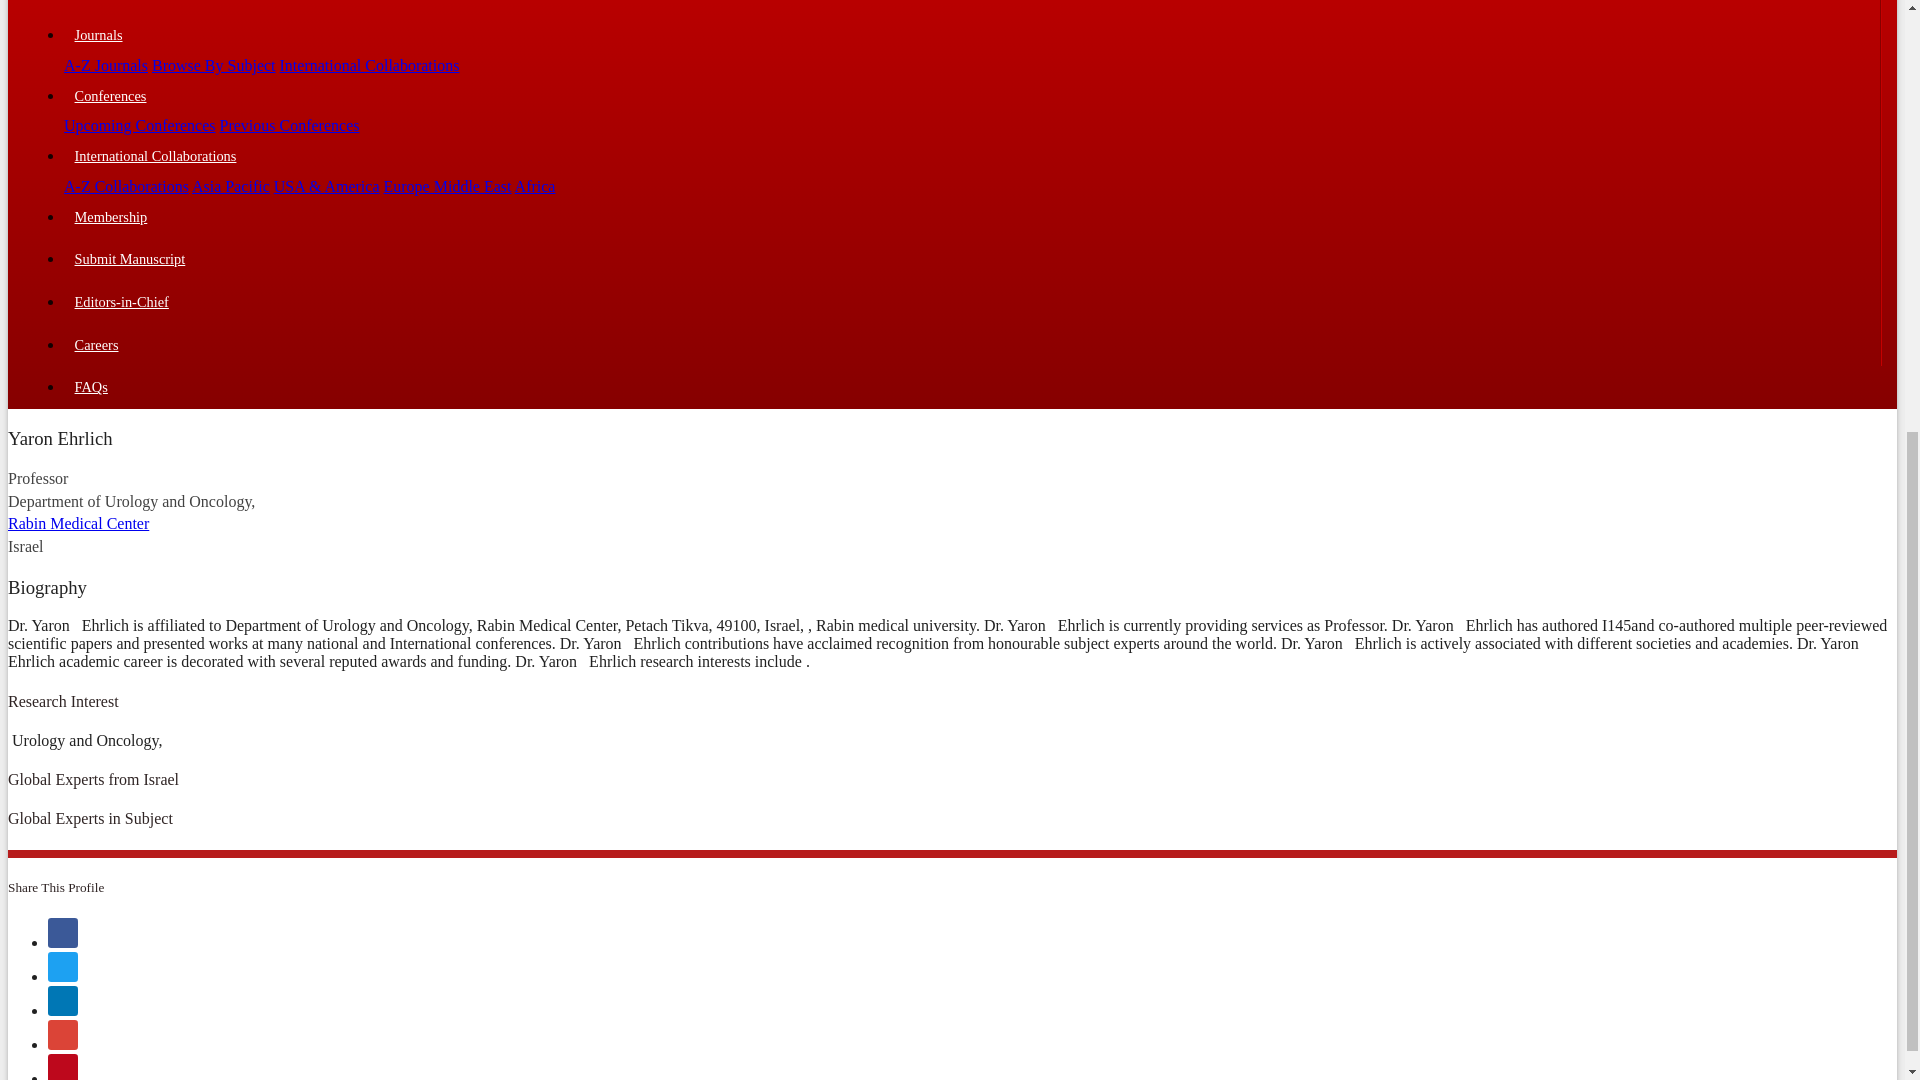 The image size is (1920, 1080). I want to click on A-Z Journals, so click(105, 66).